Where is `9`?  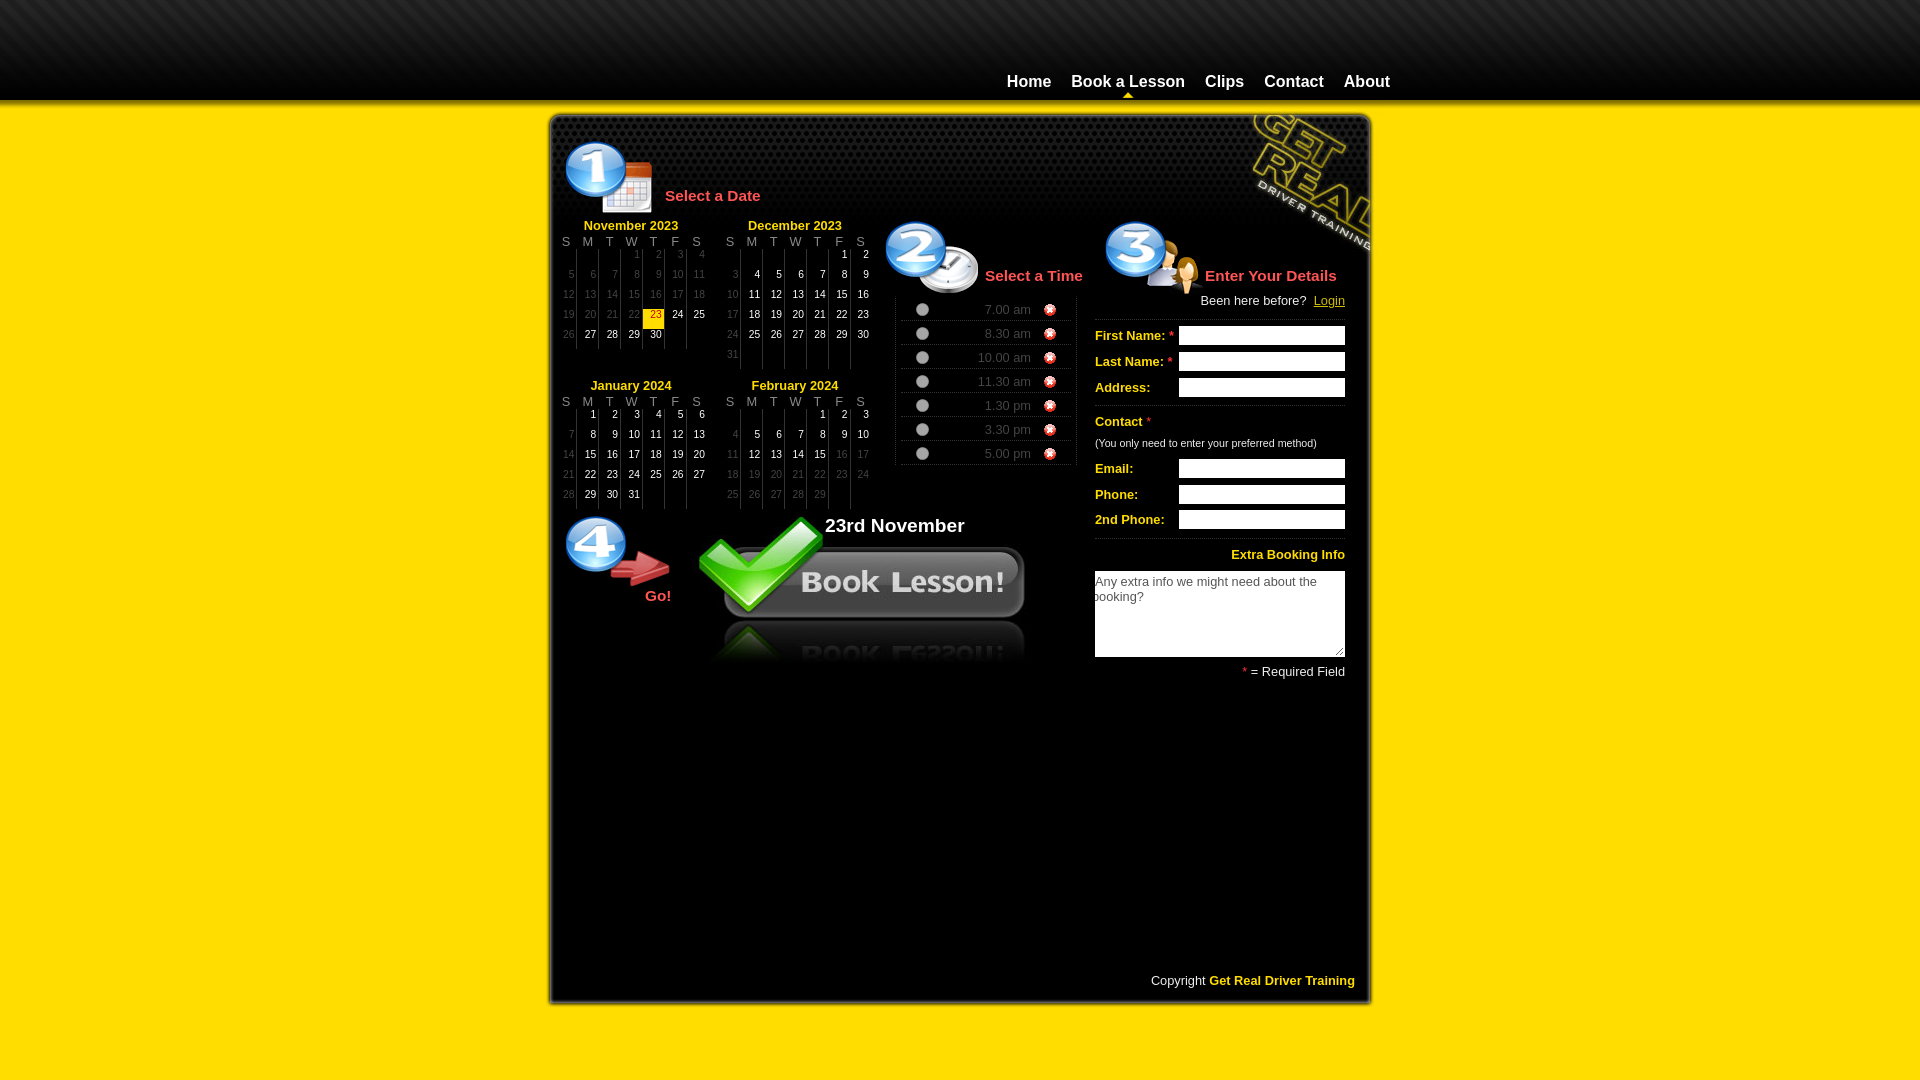
9 is located at coordinates (610, 439).